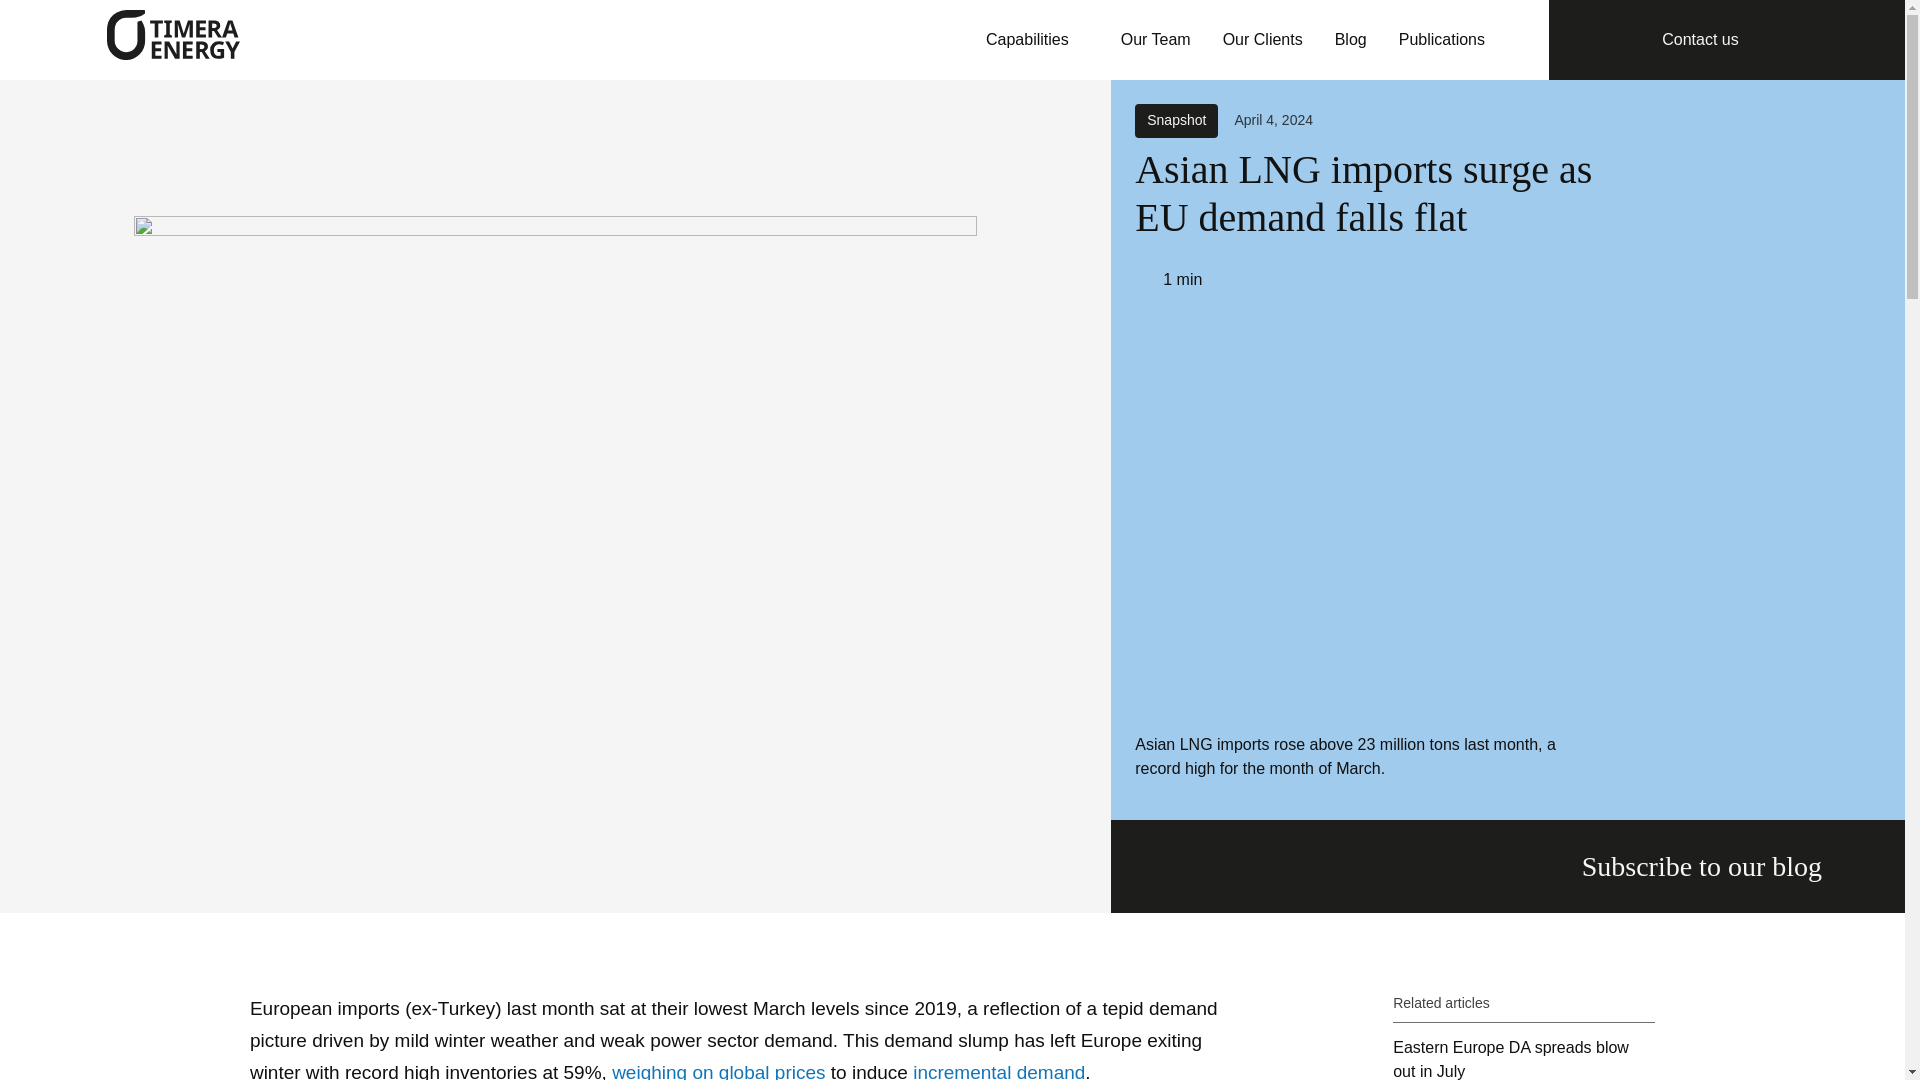  I want to click on Eastern Europe DA spreads blow out in July, so click(1524, 1058).